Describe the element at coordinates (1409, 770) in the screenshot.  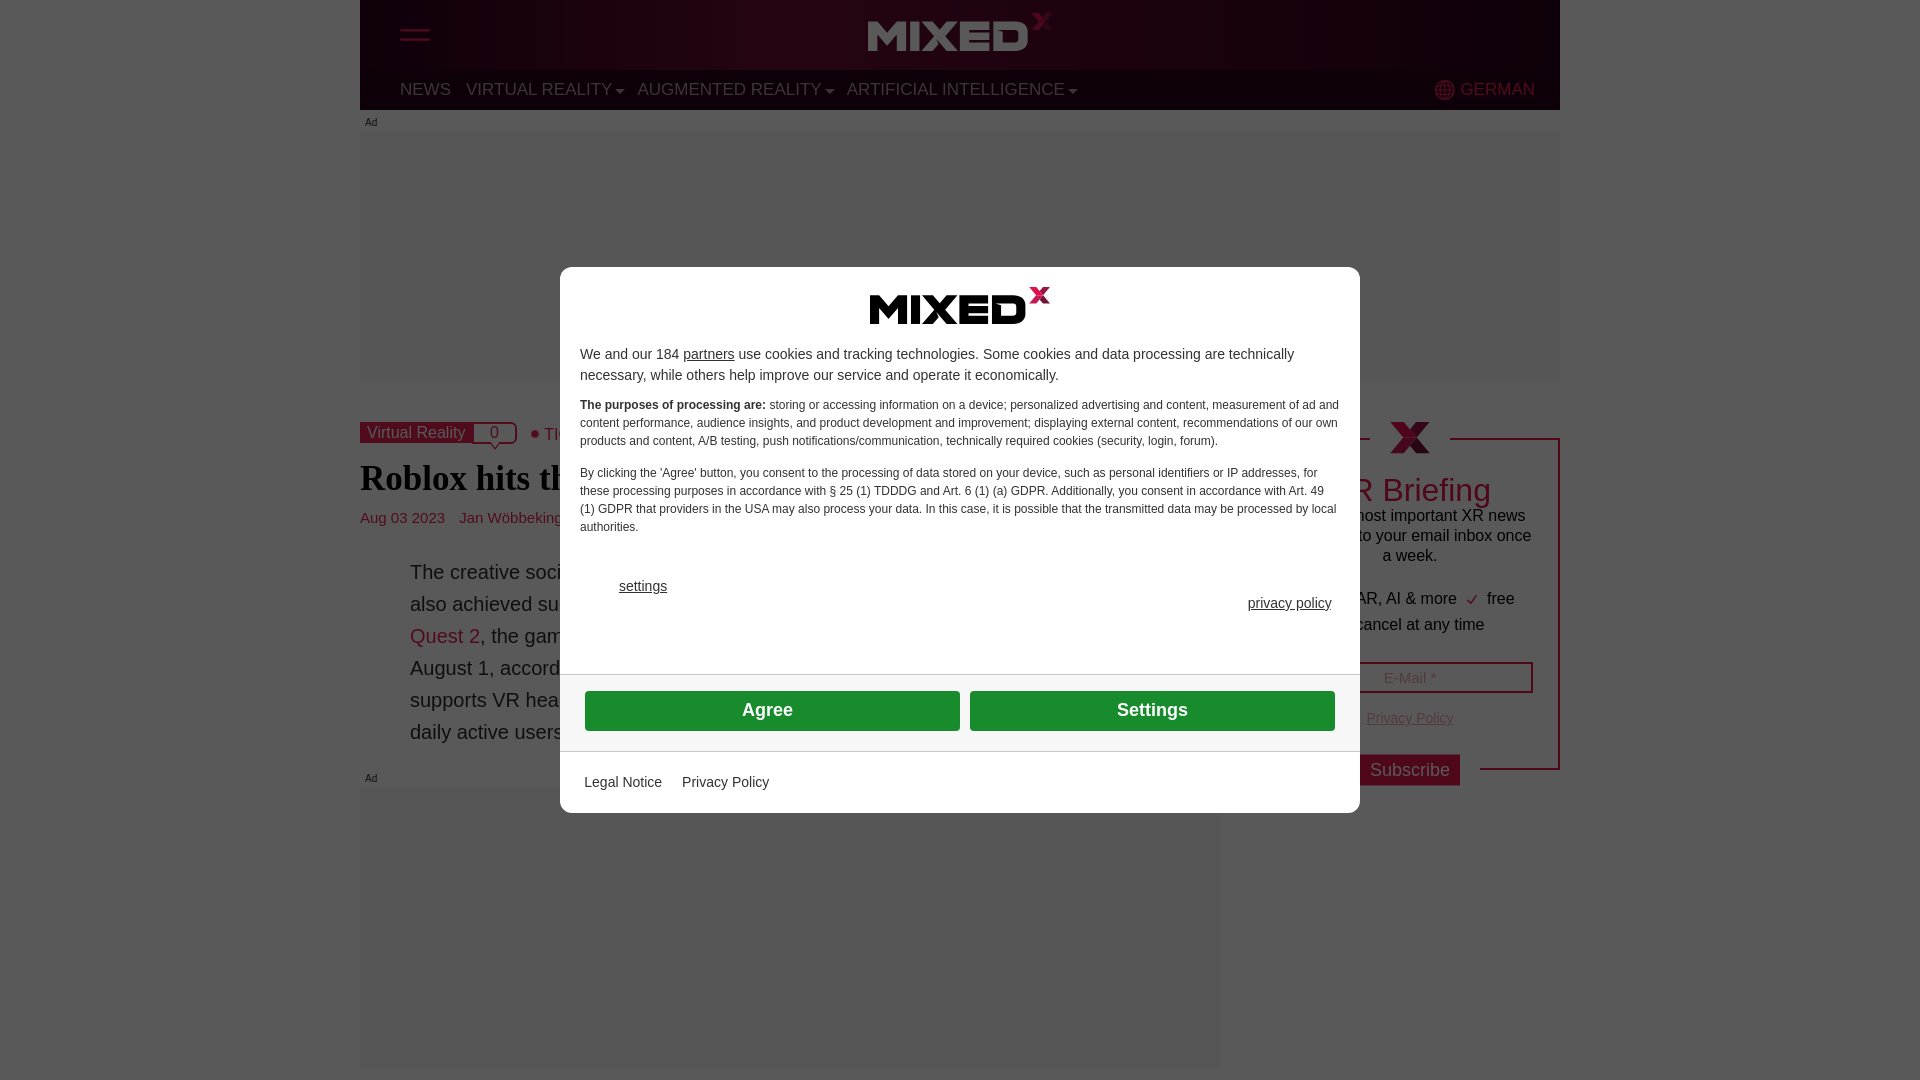
I see `Subscribe` at that location.